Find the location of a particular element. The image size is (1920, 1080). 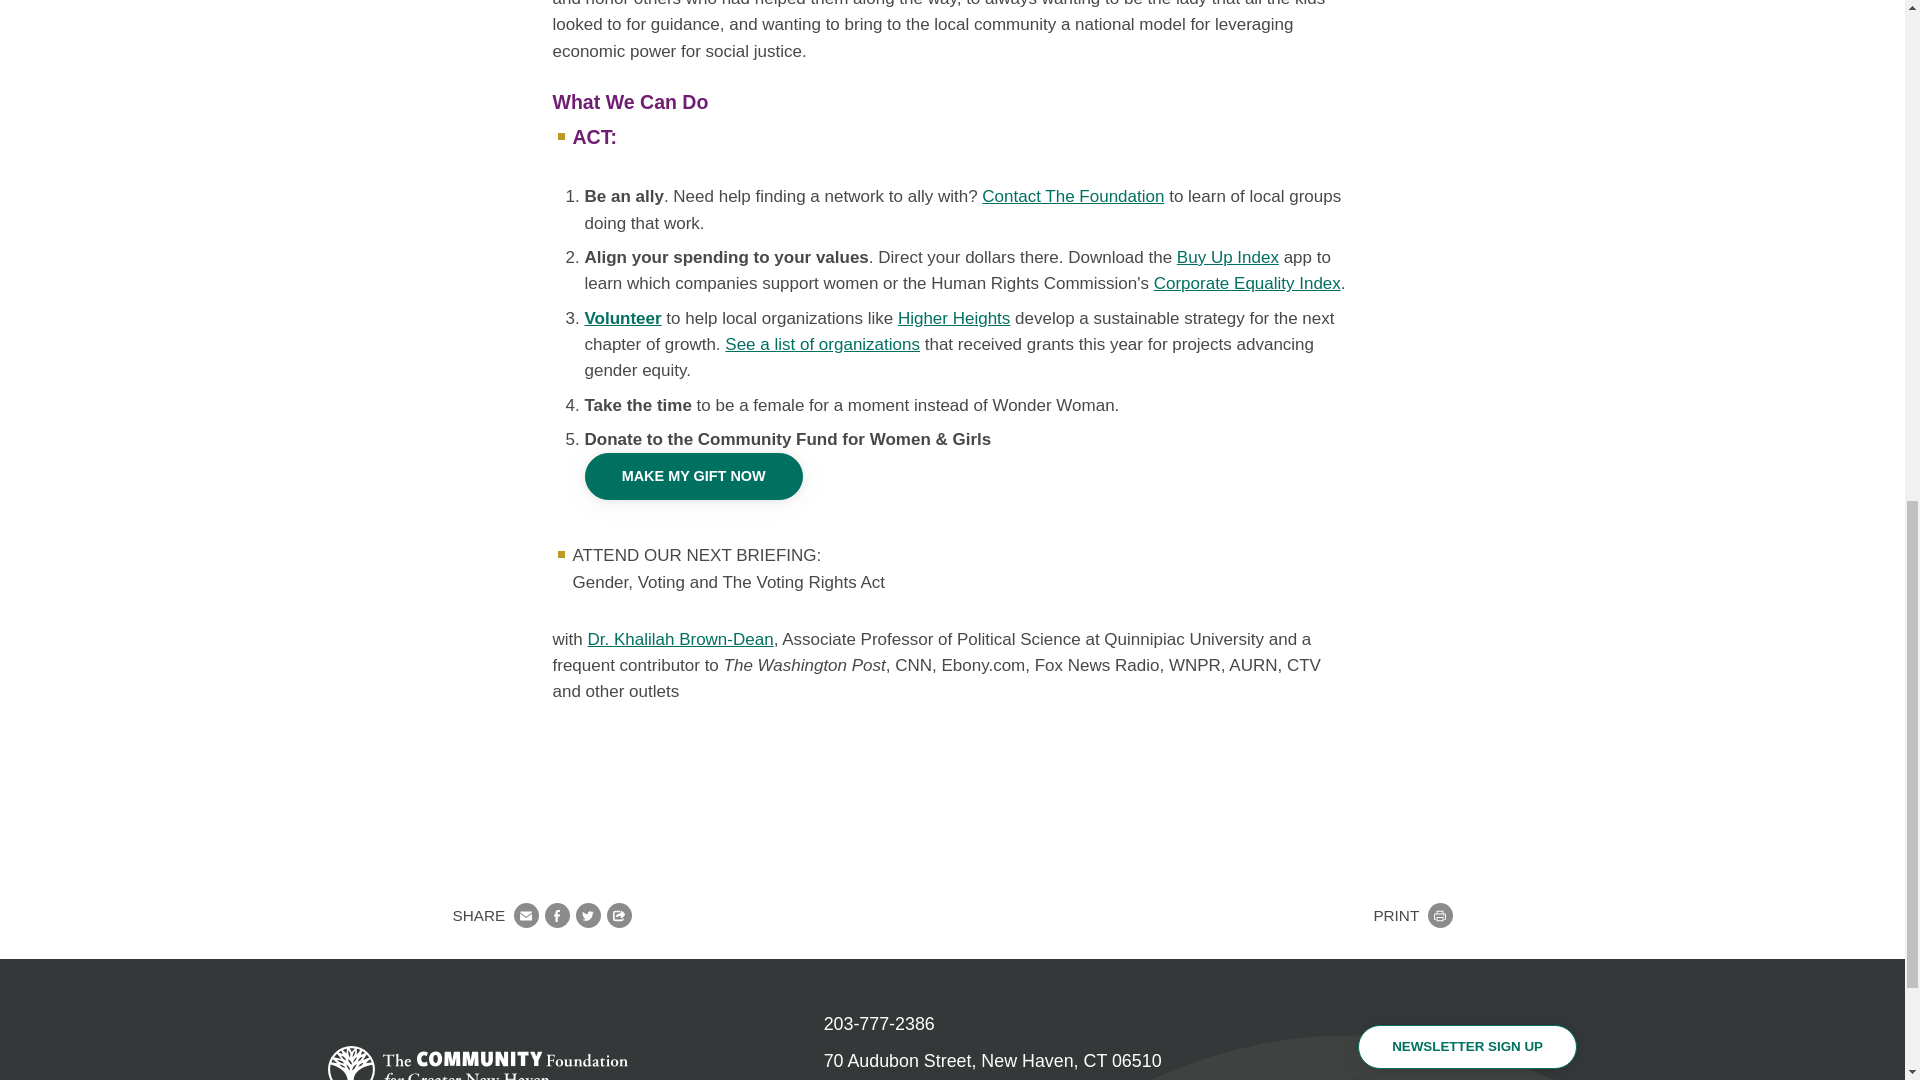

Corporate Equality Index is located at coordinates (1246, 283).